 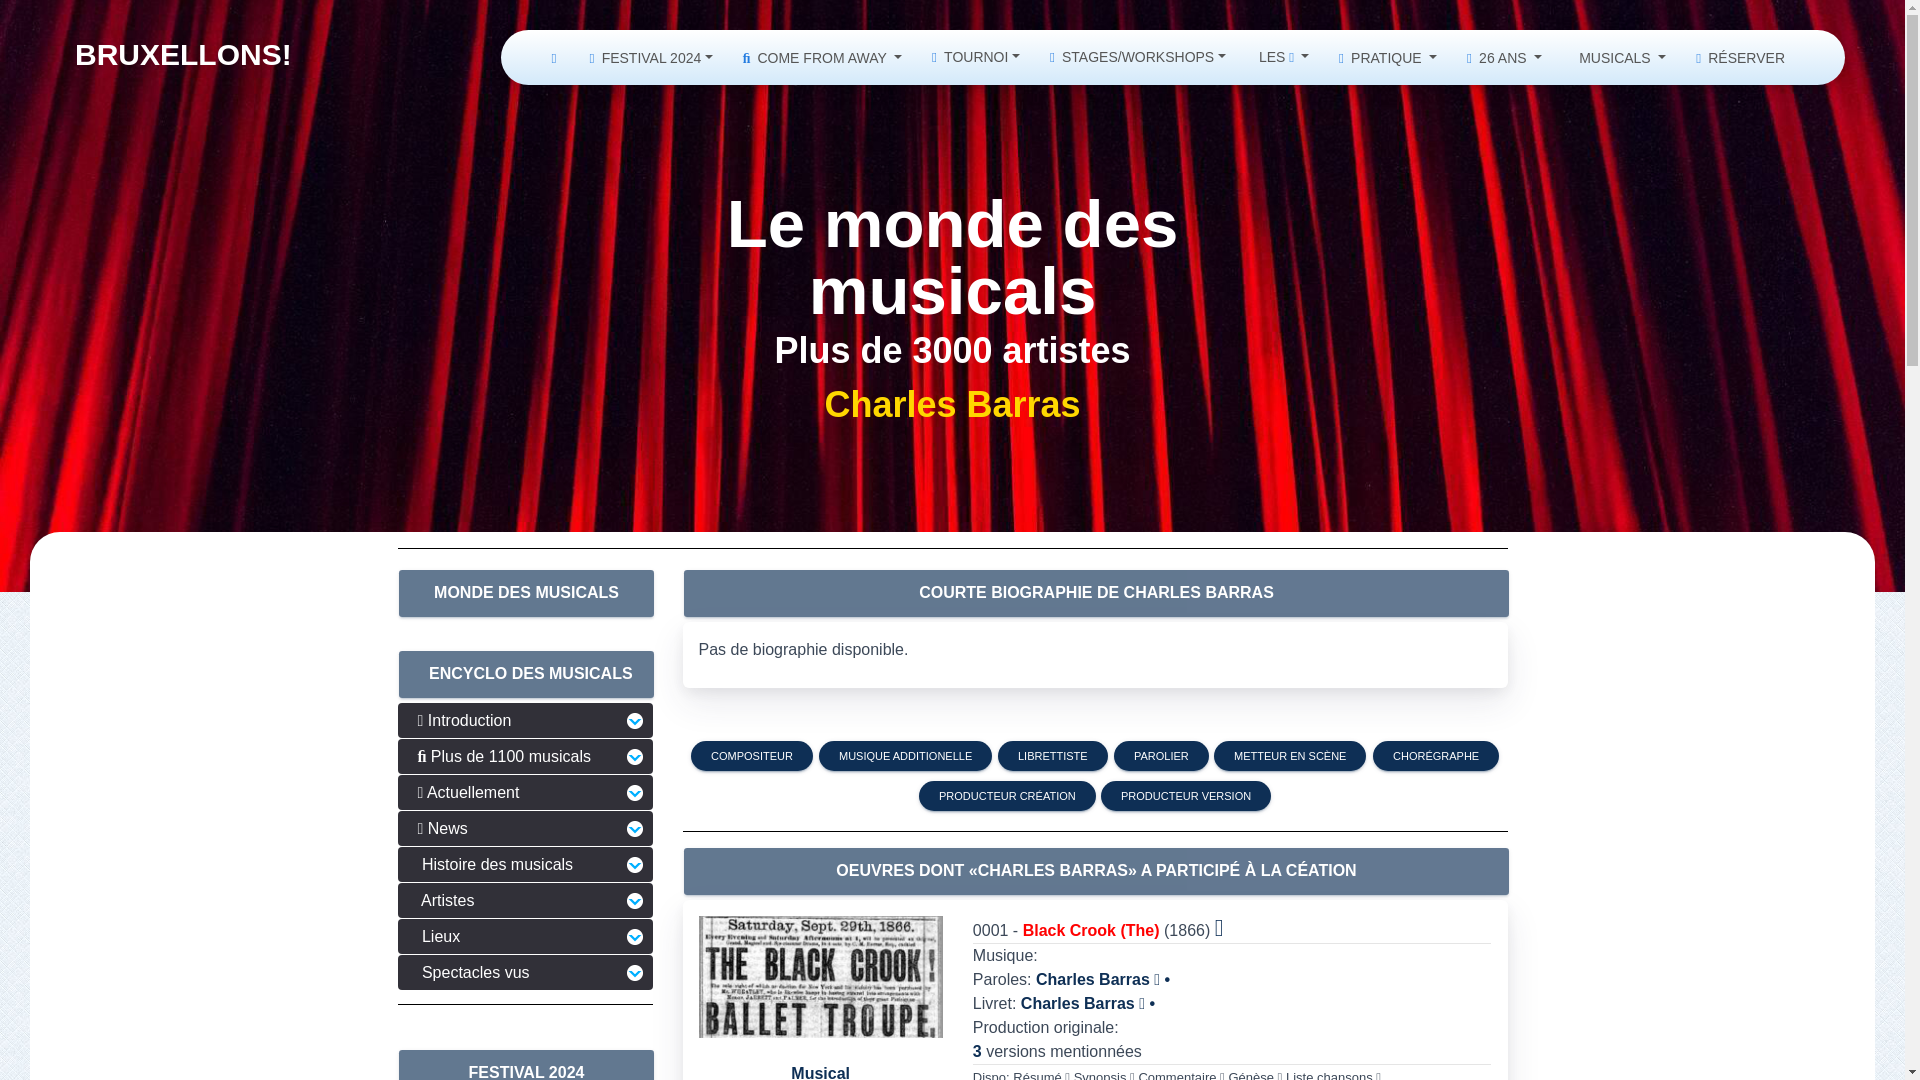 I want to click on BRUXELLONS!, so click(x=182, y=54).